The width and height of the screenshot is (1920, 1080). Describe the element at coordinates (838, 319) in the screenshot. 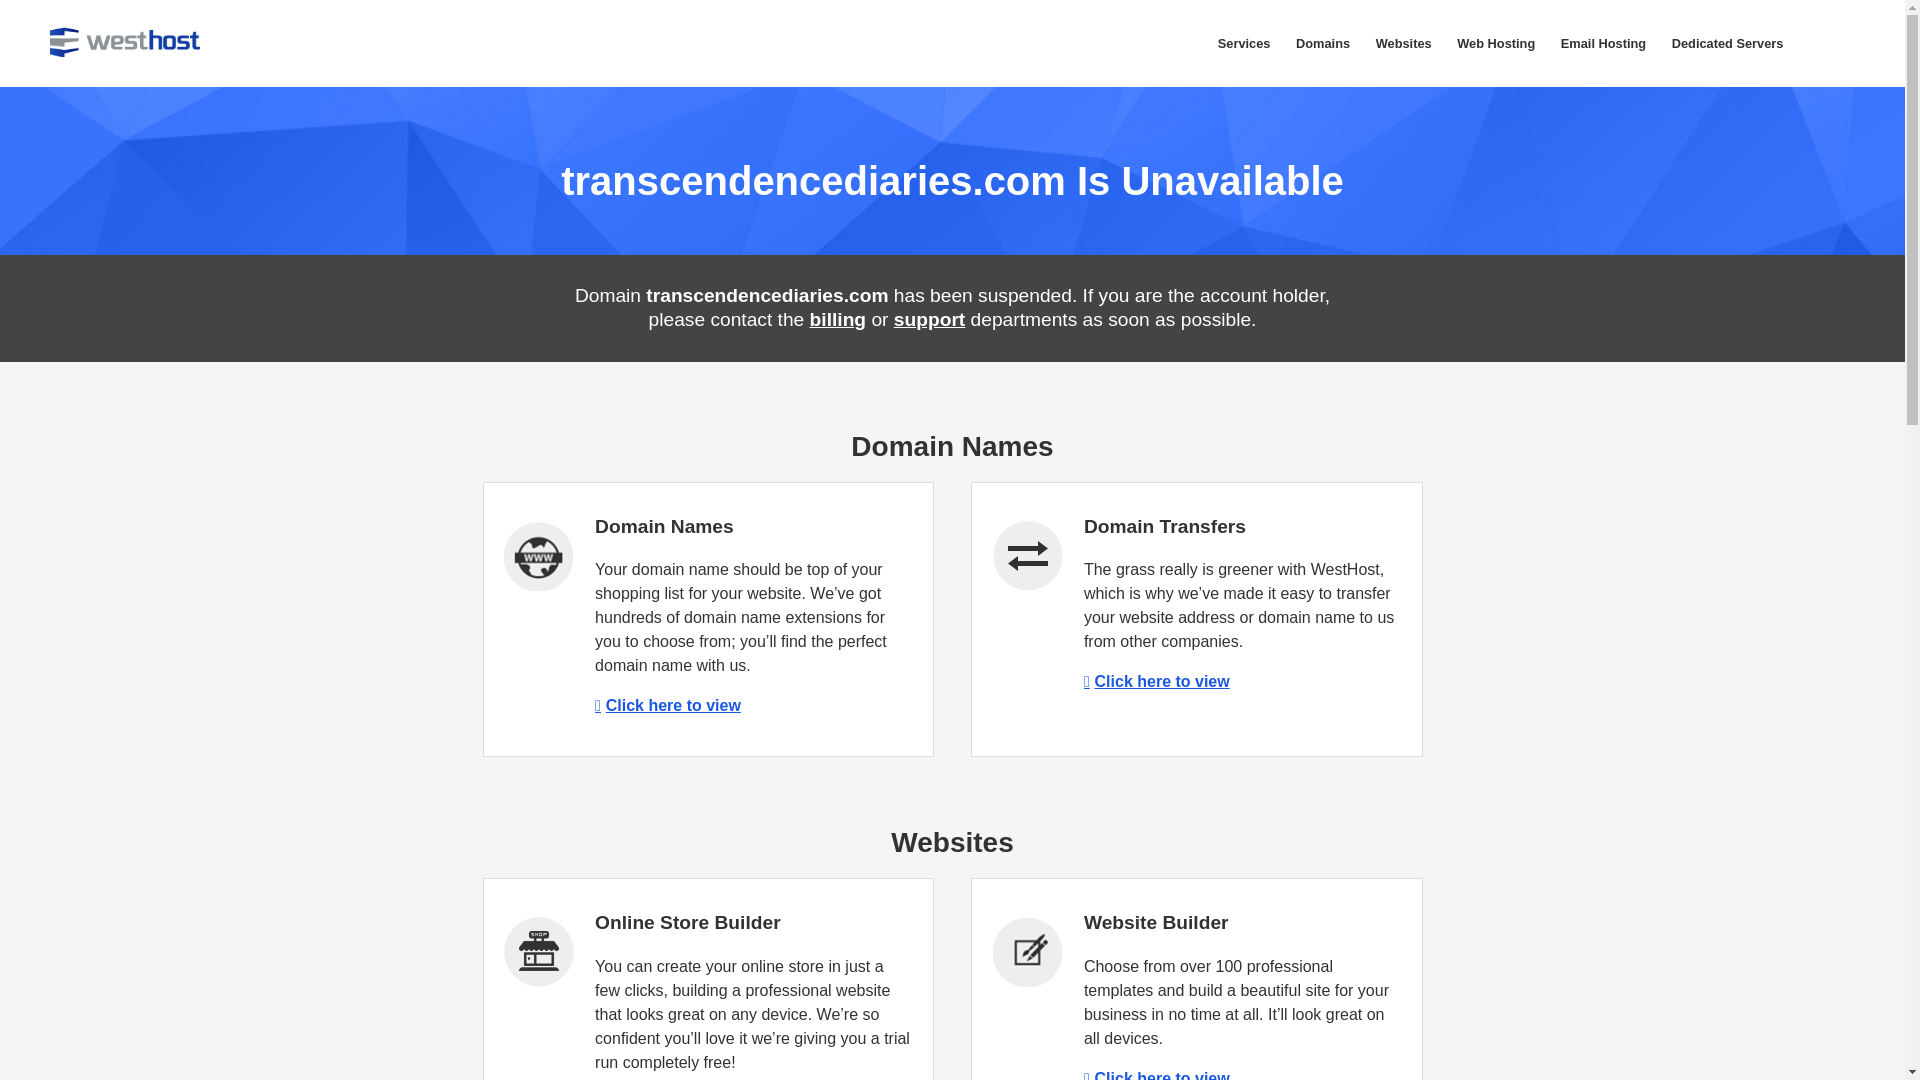

I see `billing` at that location.